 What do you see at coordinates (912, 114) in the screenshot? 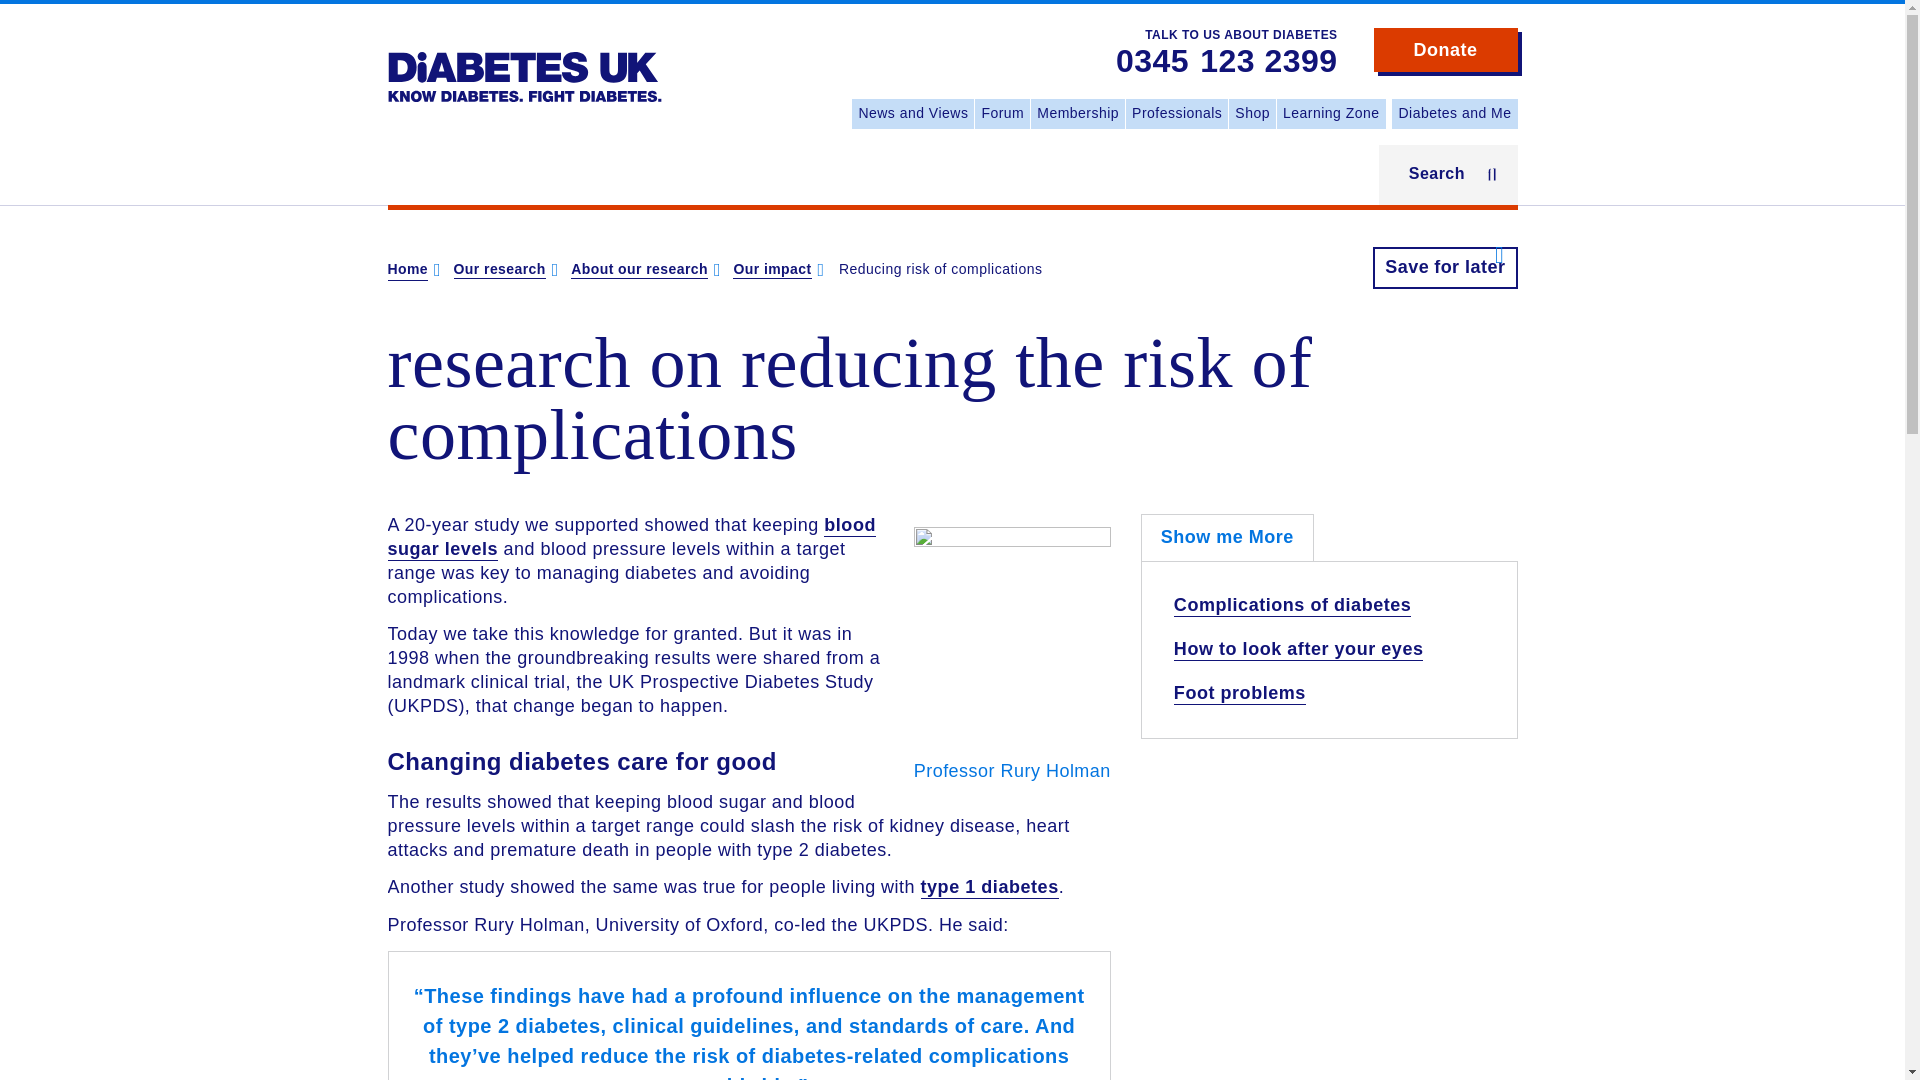
I see `News and Views` at bounding box center [912, 114].